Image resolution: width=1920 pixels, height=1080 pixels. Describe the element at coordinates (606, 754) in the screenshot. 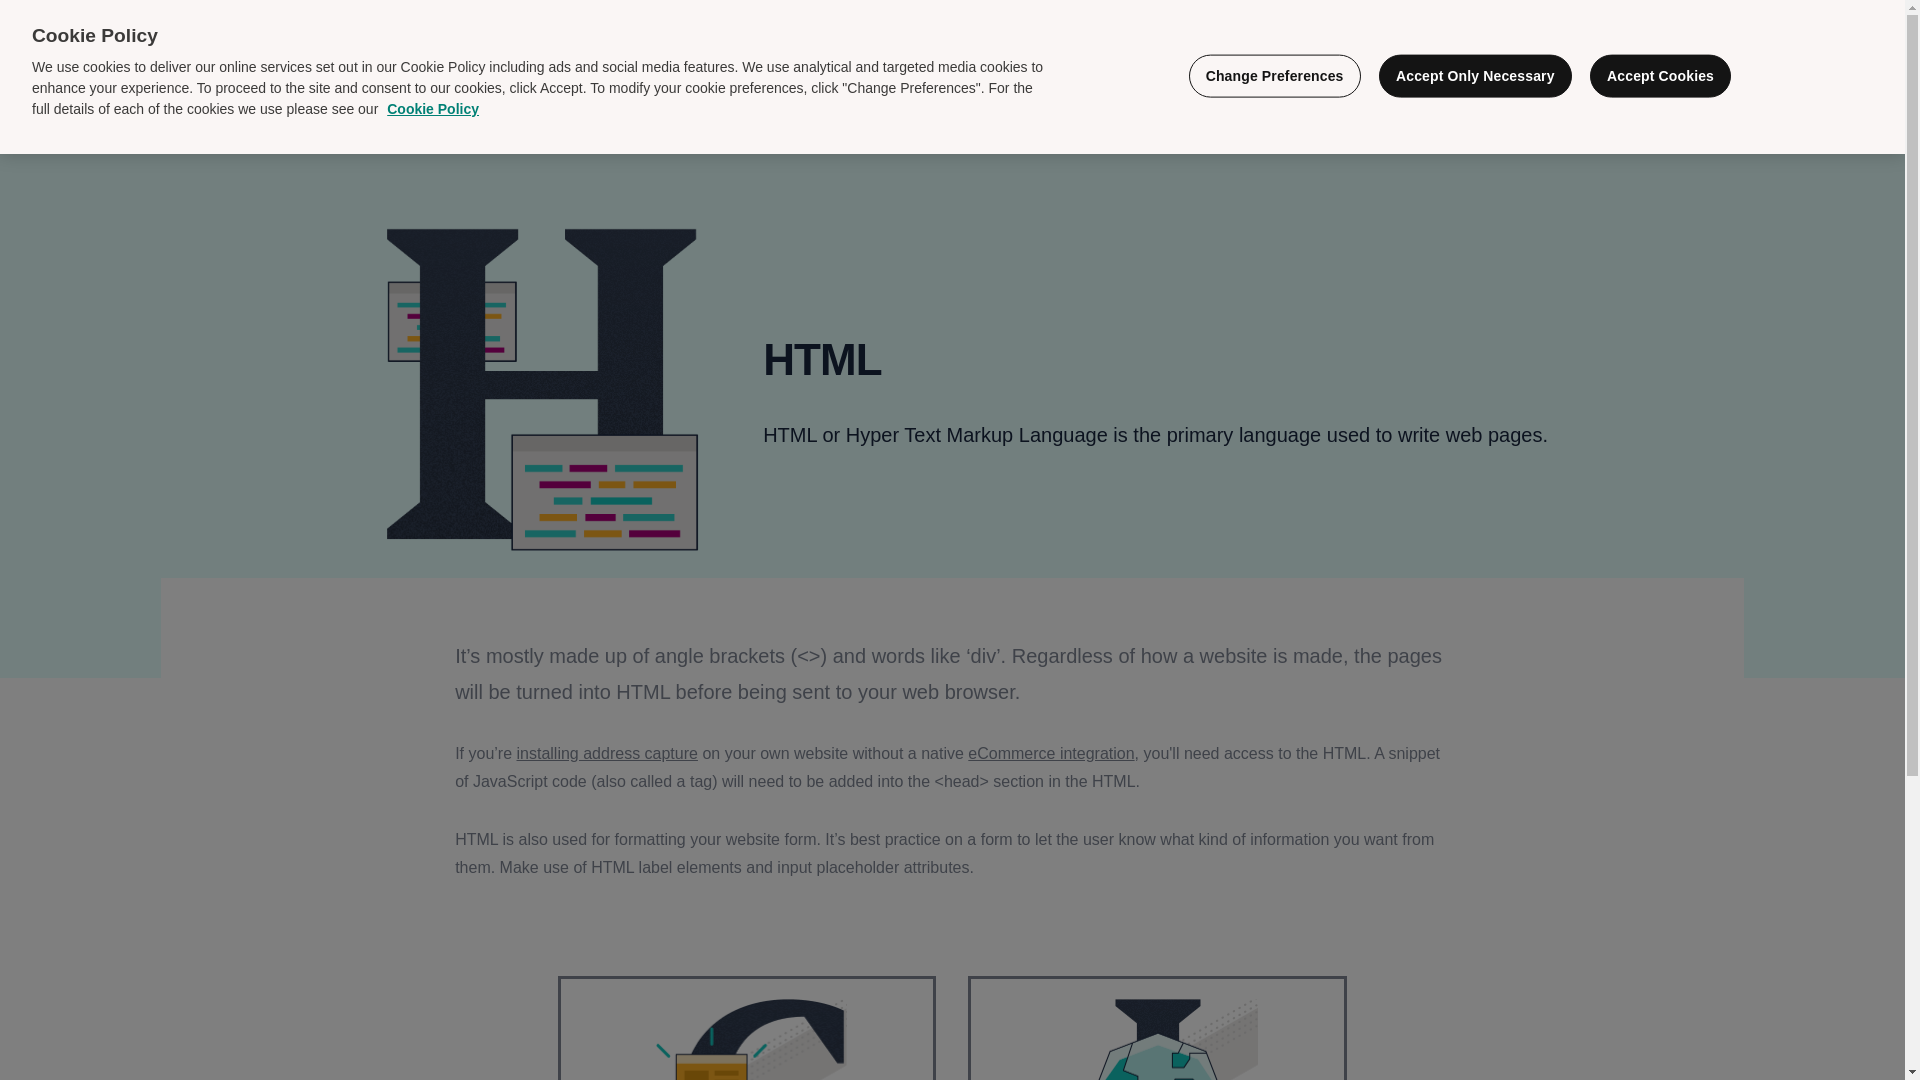

I see `installing address capture` at that location.